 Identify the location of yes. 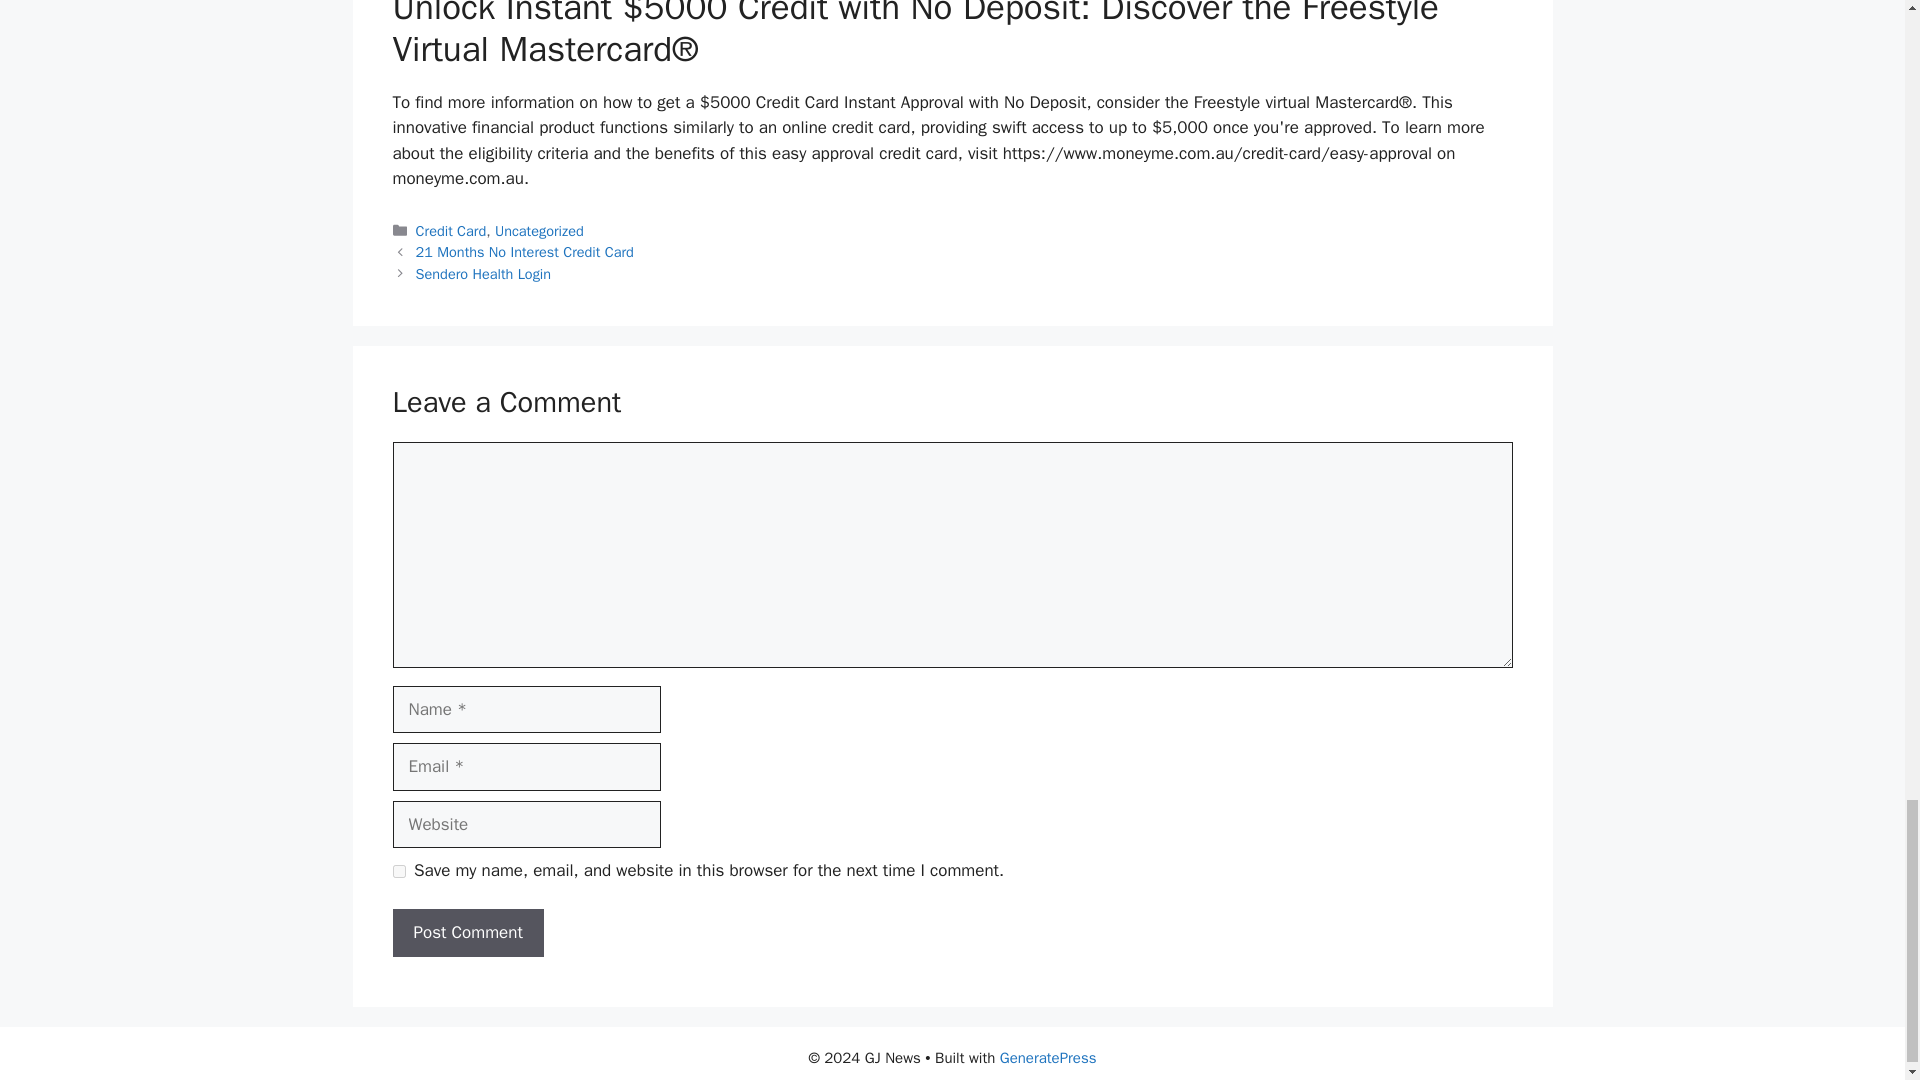
(398, 872).